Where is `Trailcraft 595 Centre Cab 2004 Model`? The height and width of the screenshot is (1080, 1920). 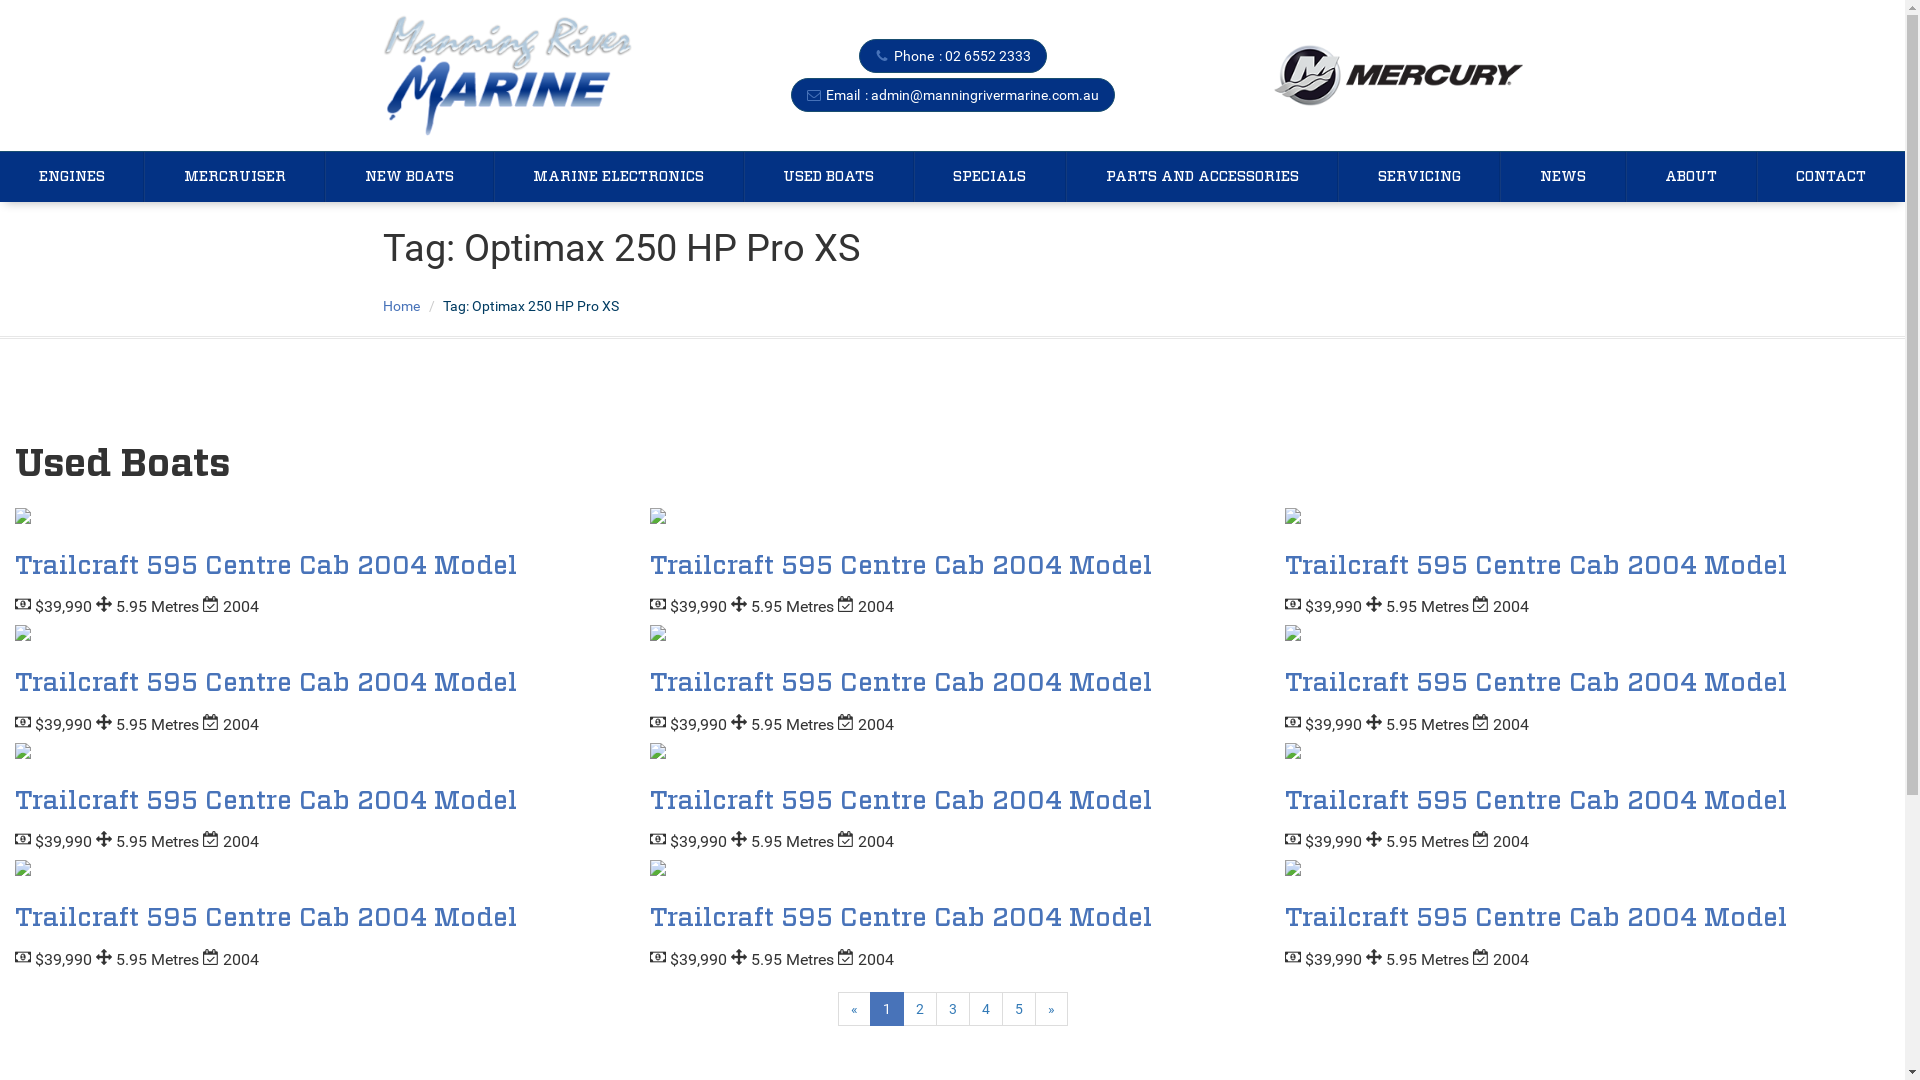 Trailcraft 595 Centre Cab 2004 Model is located at coordinates (266, 566).